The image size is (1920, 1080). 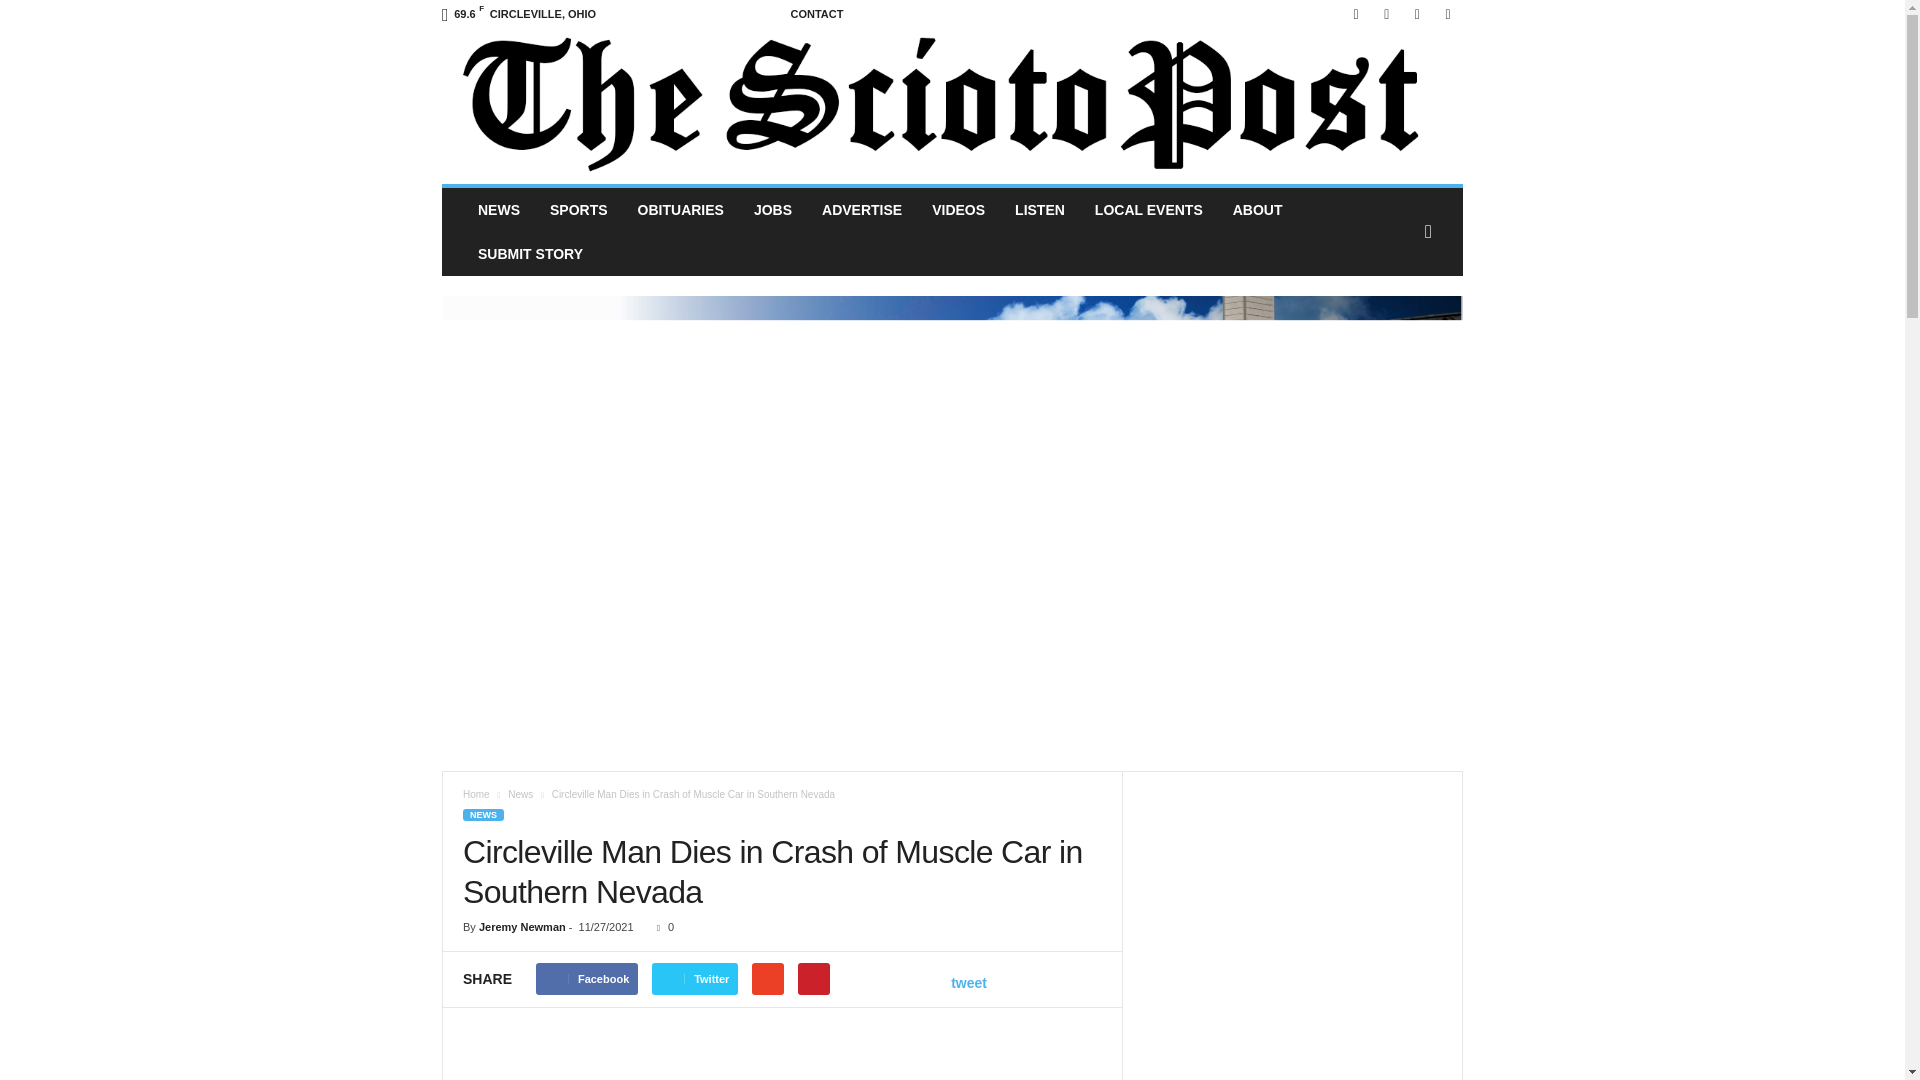 I want to click on NEWS, so click(x=498, y=210).